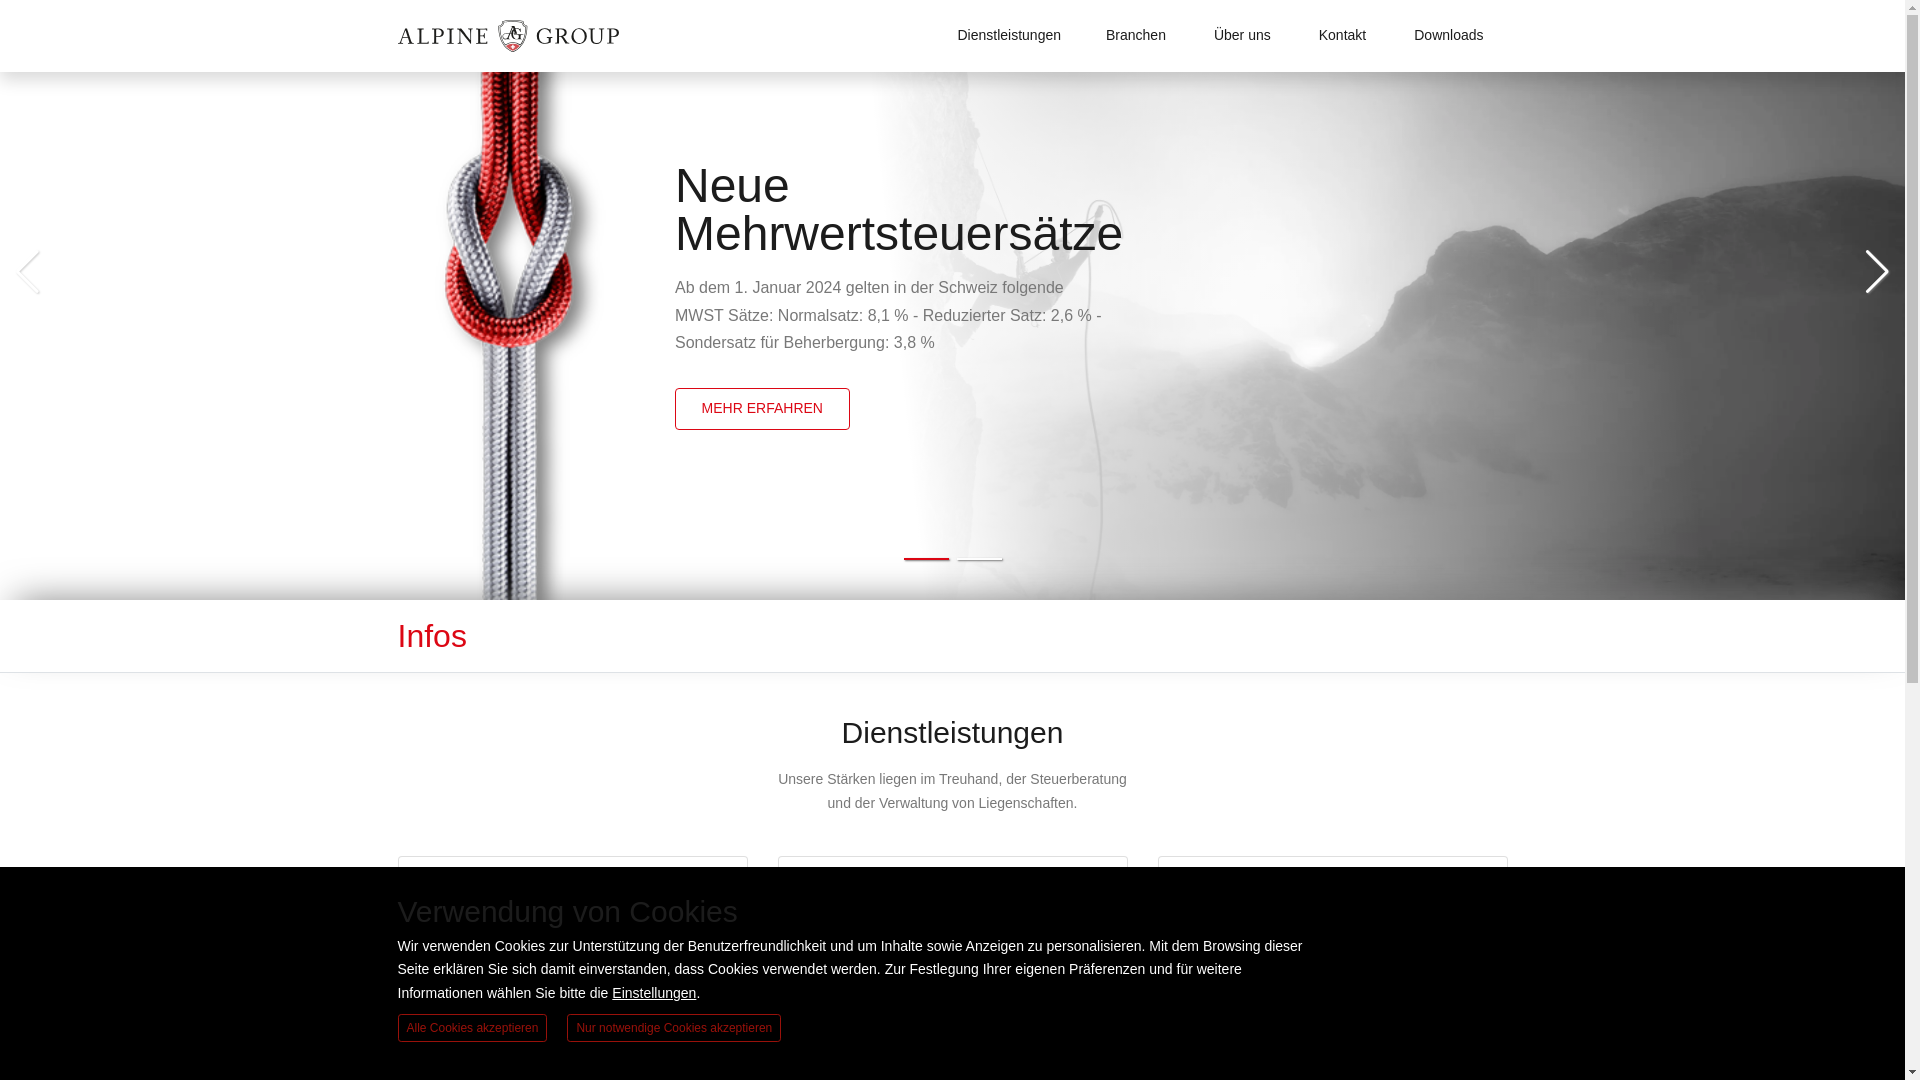  Describe the element at coordinates (1448, 36) in the screenshot. I see `Downloads` at that location.